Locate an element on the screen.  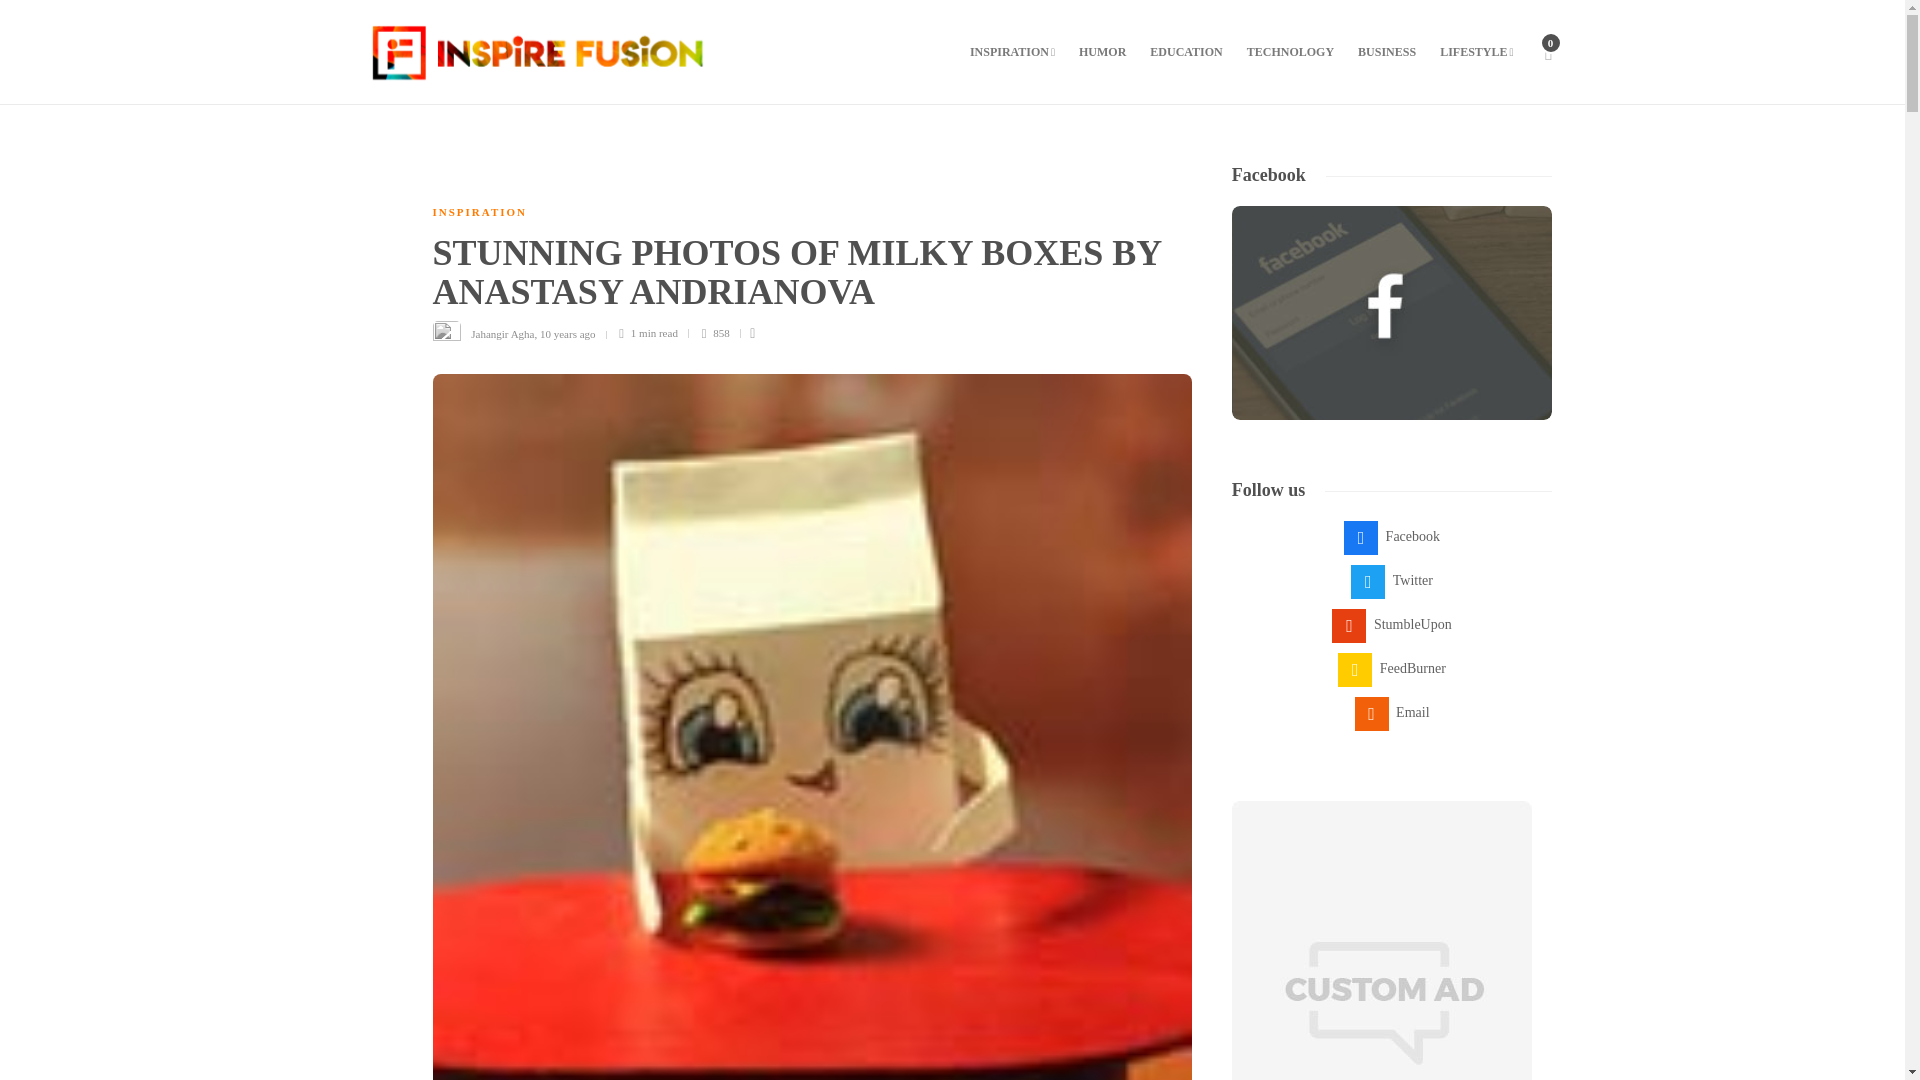
LIFESTYLE is located at coordinates (1476, 52).